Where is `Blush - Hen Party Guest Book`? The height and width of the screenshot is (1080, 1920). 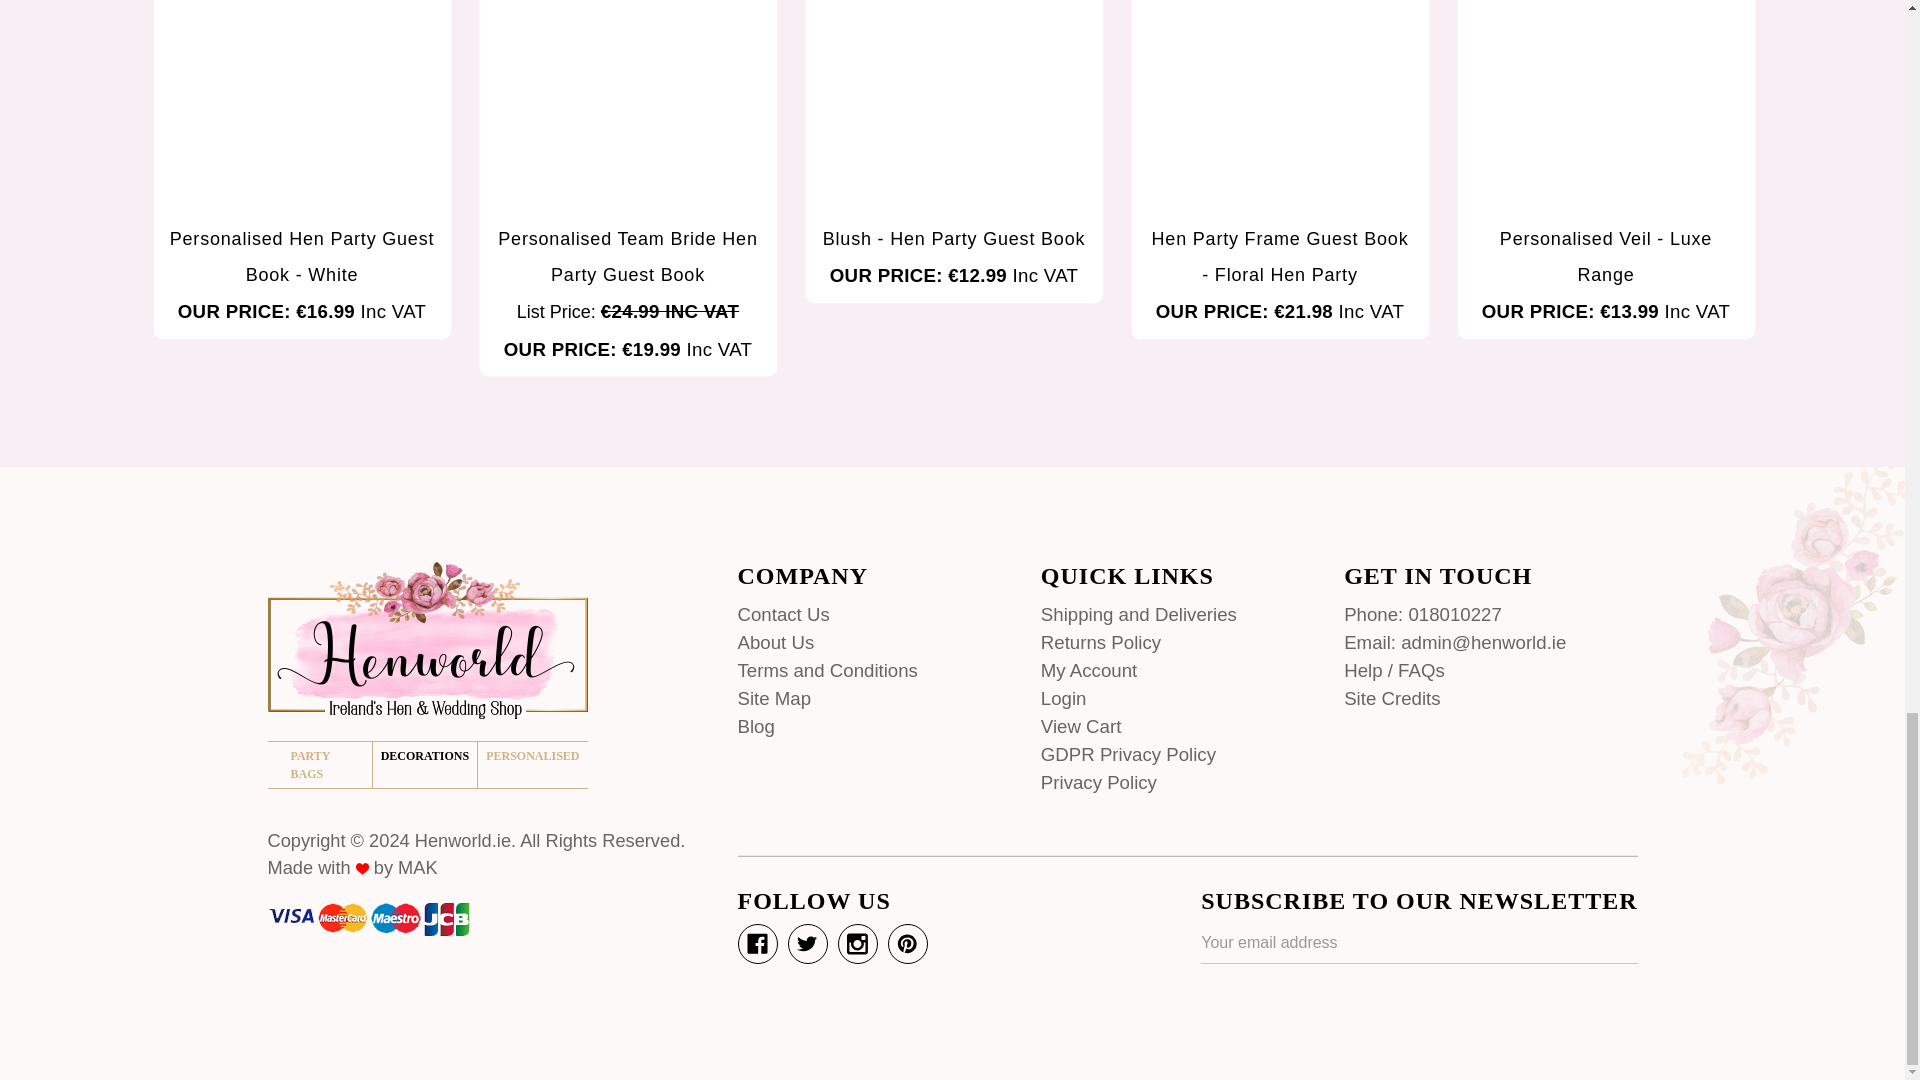
Blush - Hen Party Guest Book is located at coordinates (954, 106).